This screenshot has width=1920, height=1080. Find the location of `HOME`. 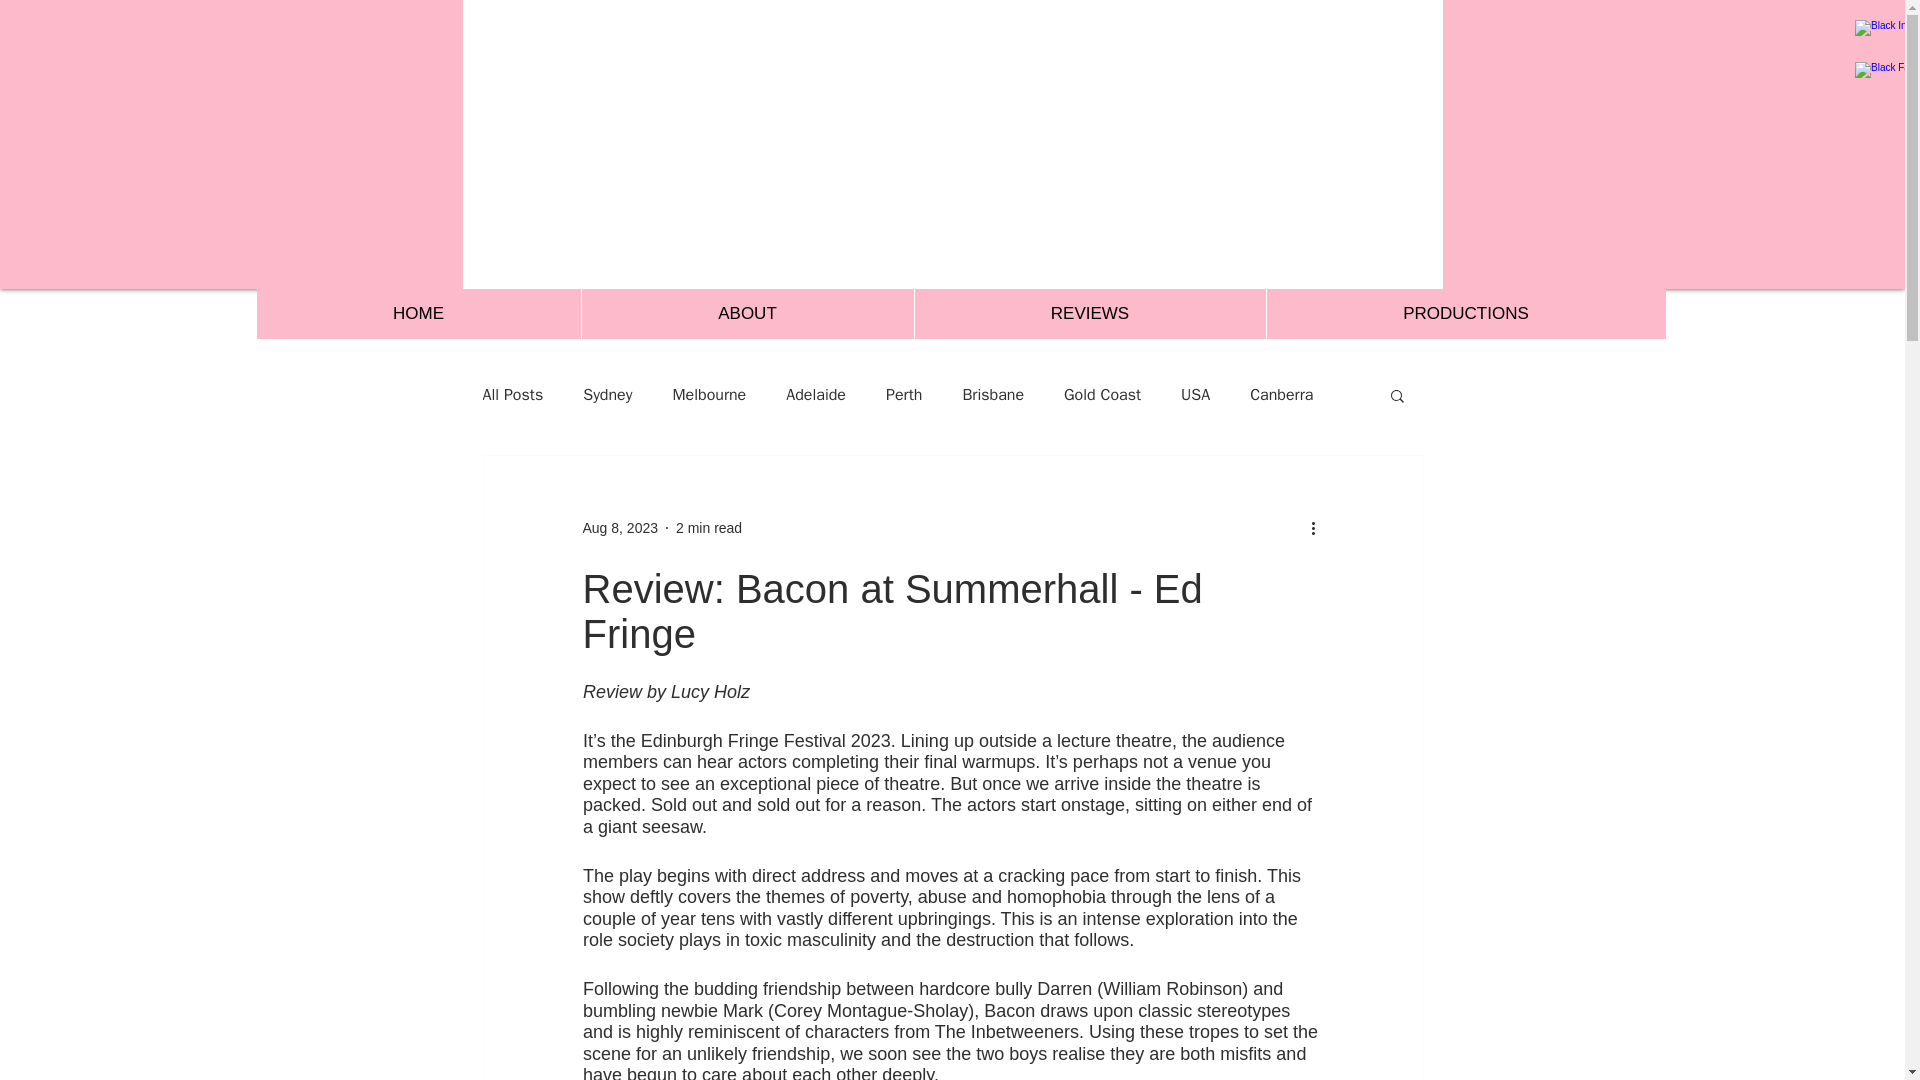

HOME is located at coordinates (417, 314).